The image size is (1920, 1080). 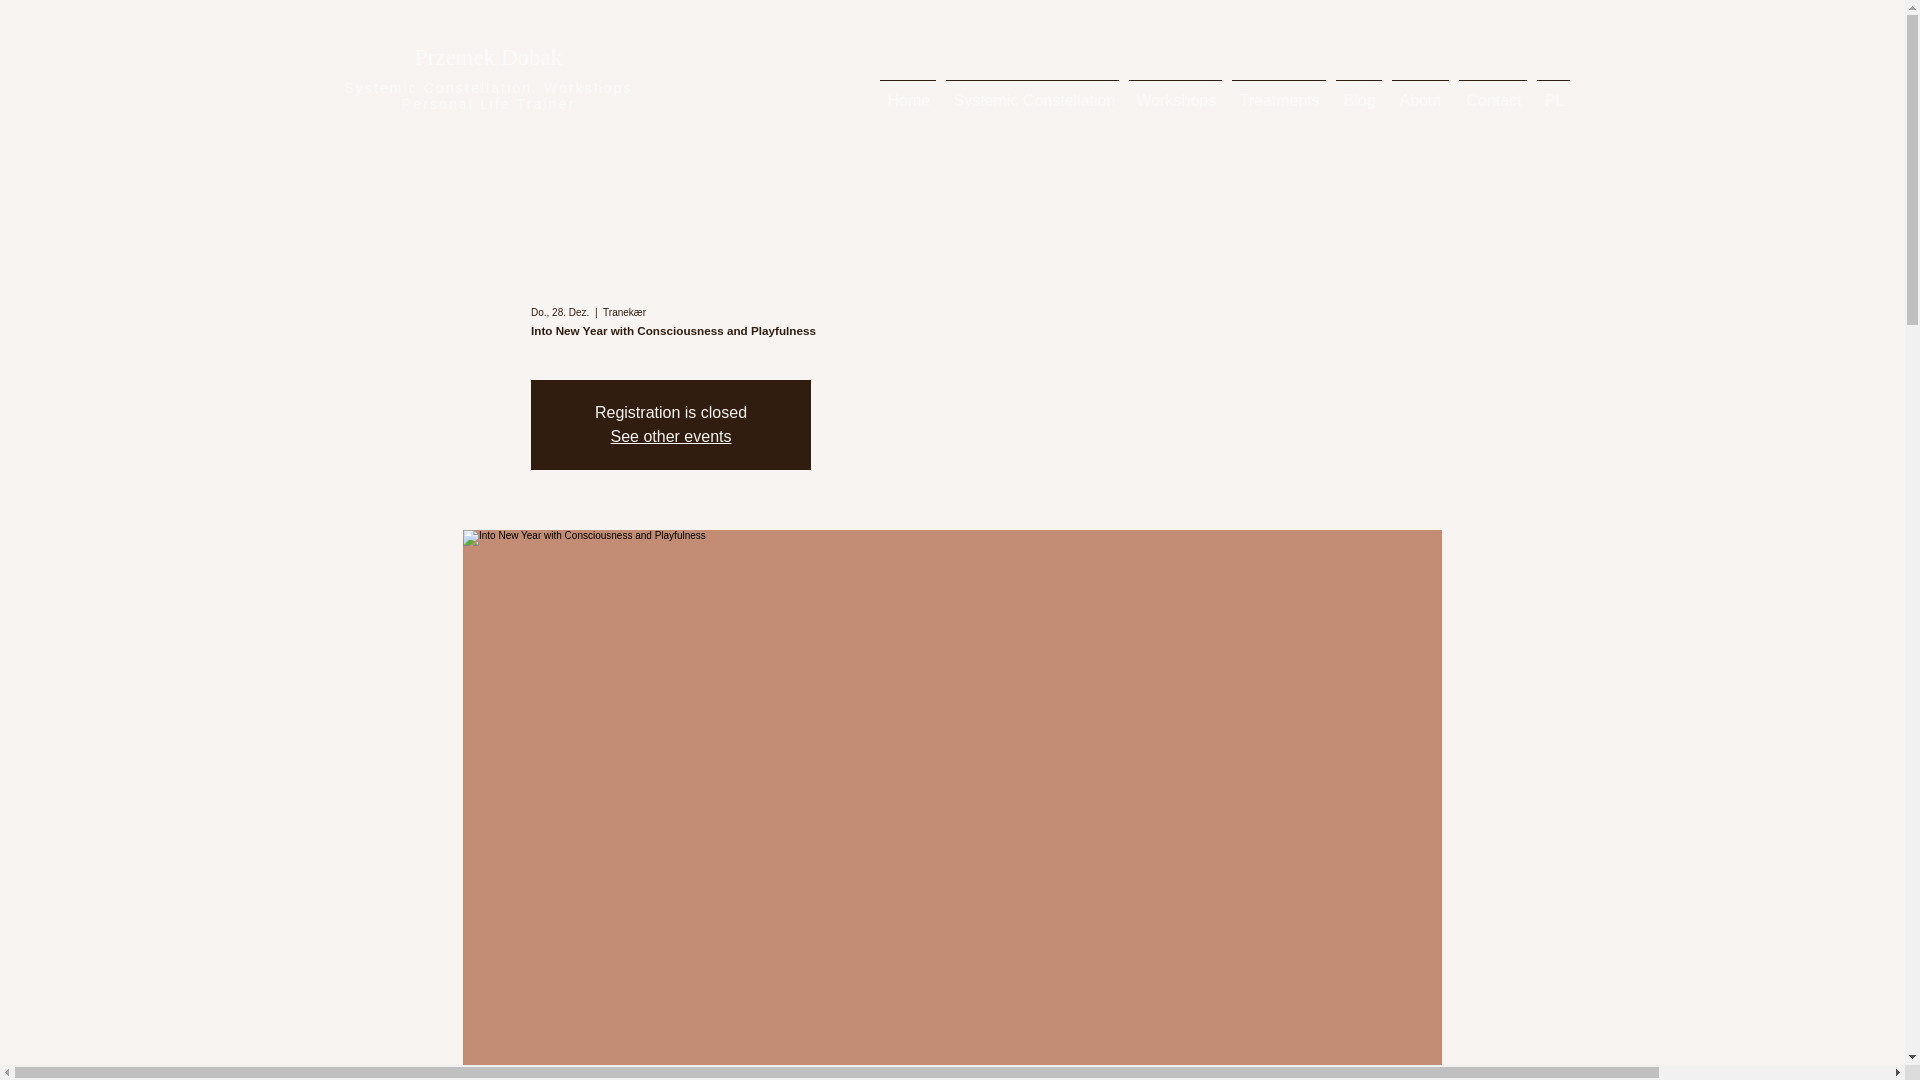 I want to click on See other events, so click(x=670, y=436).